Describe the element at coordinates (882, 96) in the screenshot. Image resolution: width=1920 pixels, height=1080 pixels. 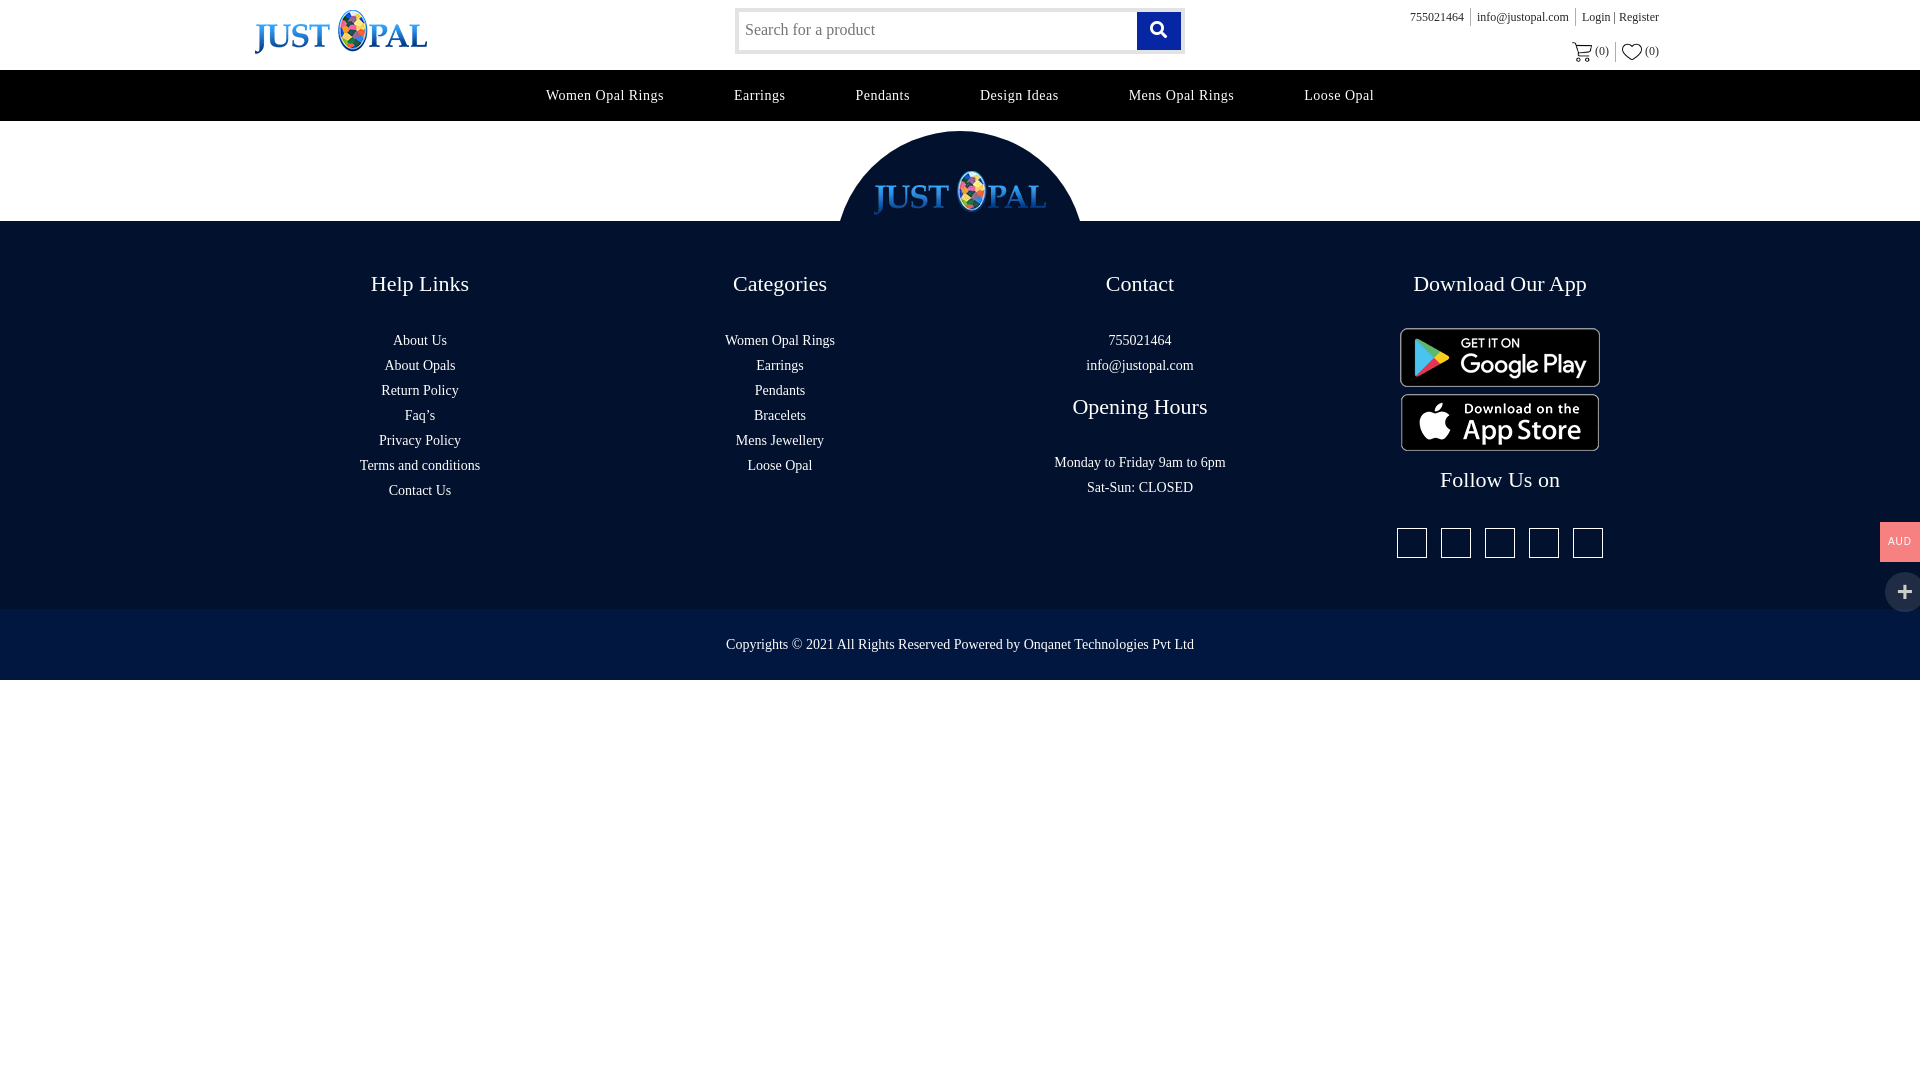
I see `Pendants` at that location.